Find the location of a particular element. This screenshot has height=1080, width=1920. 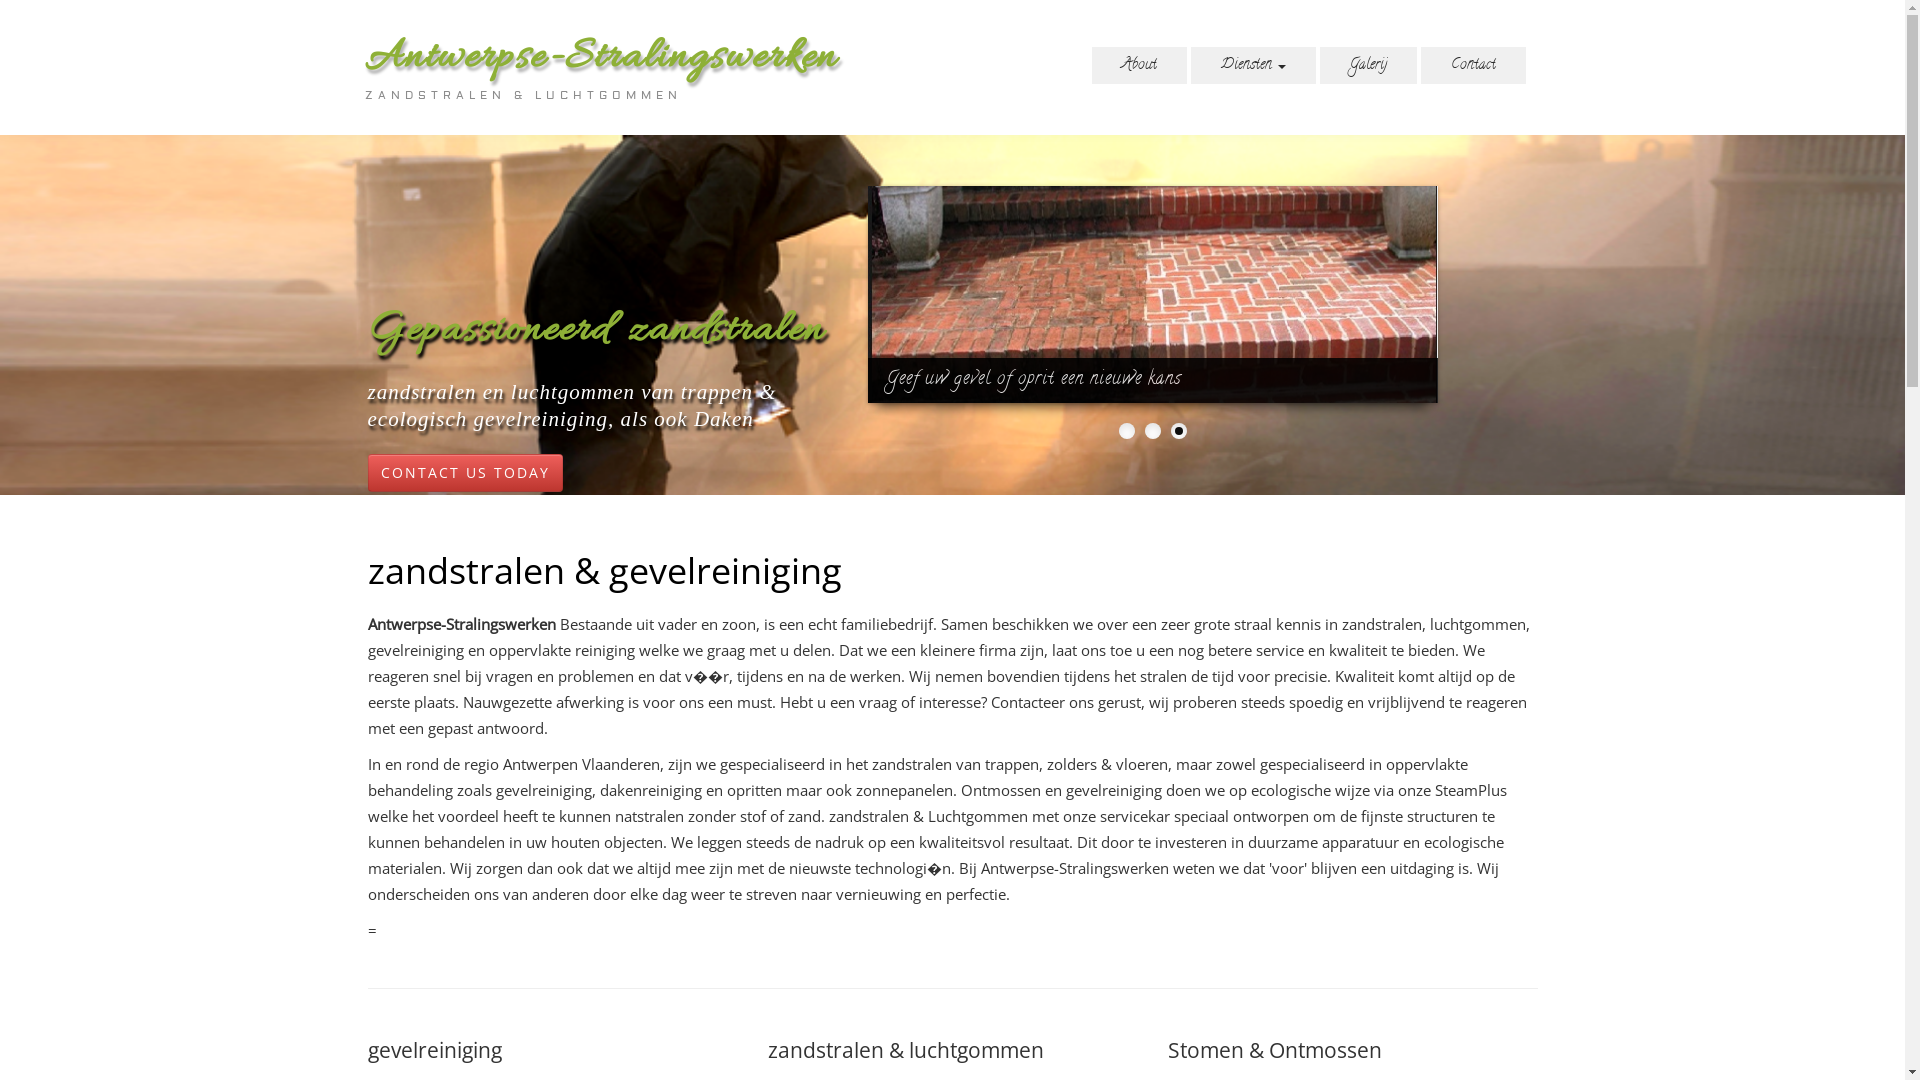

Diensten is located at coordinates (1252, 66).